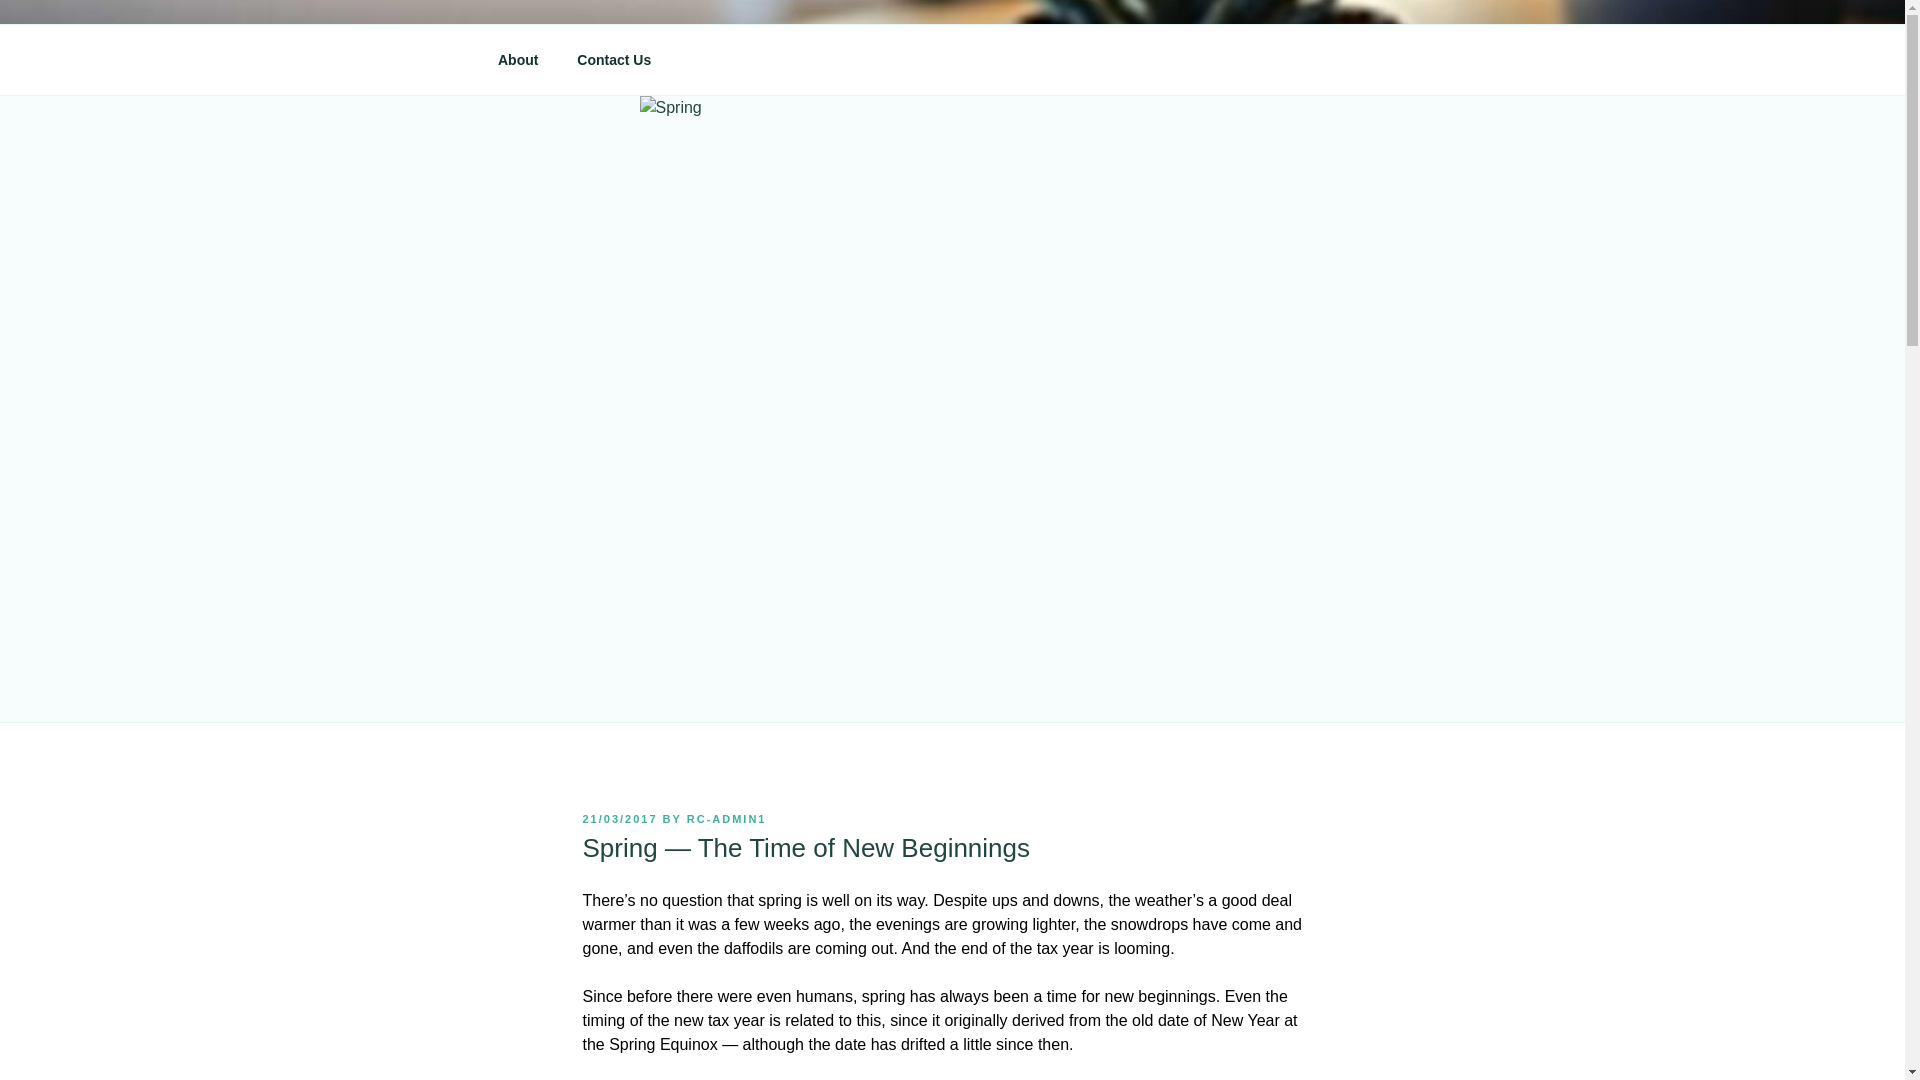 The image size is (1920, 1080). What do you see at coordinates (726, 819) in the screenshot?
I see `RC-ADMIN1` at bounding box center [726, 819].